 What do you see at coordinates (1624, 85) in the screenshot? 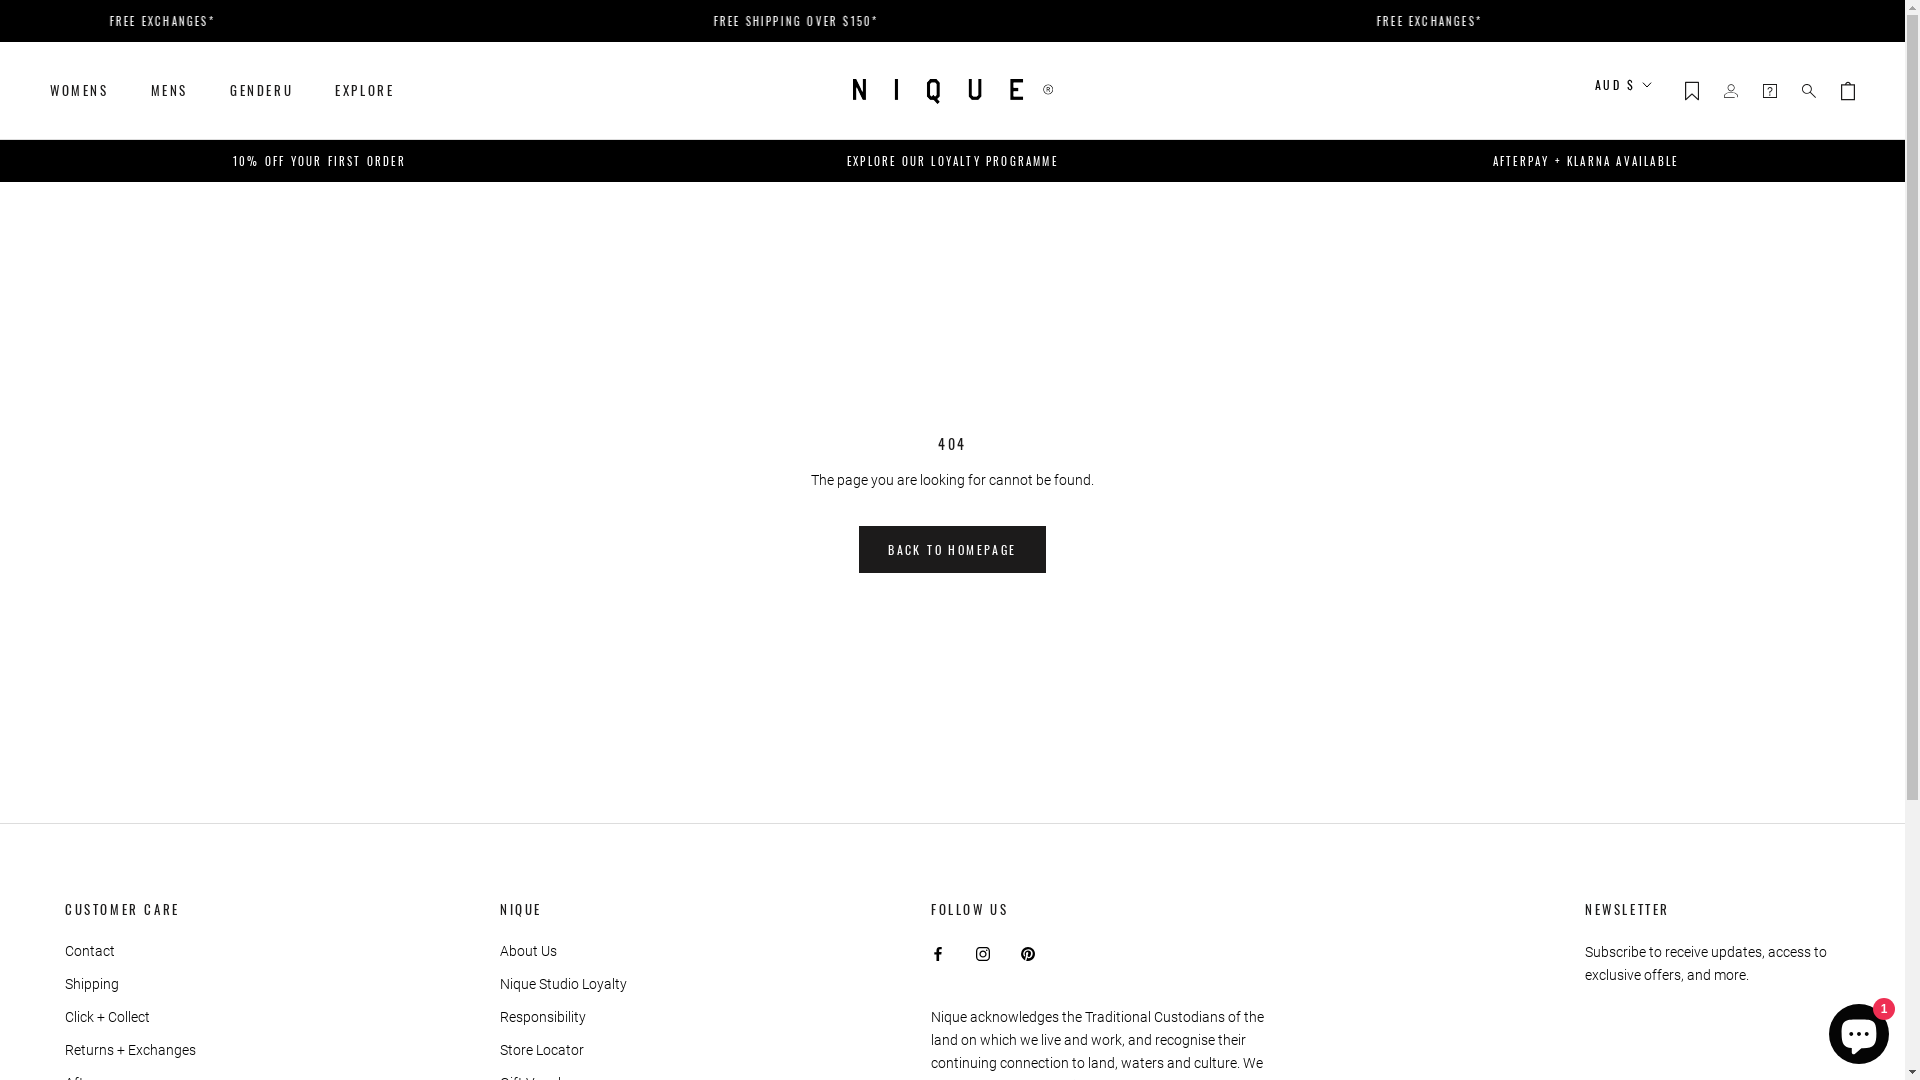
I see `AUD $` at bounding box center [1624, 85].